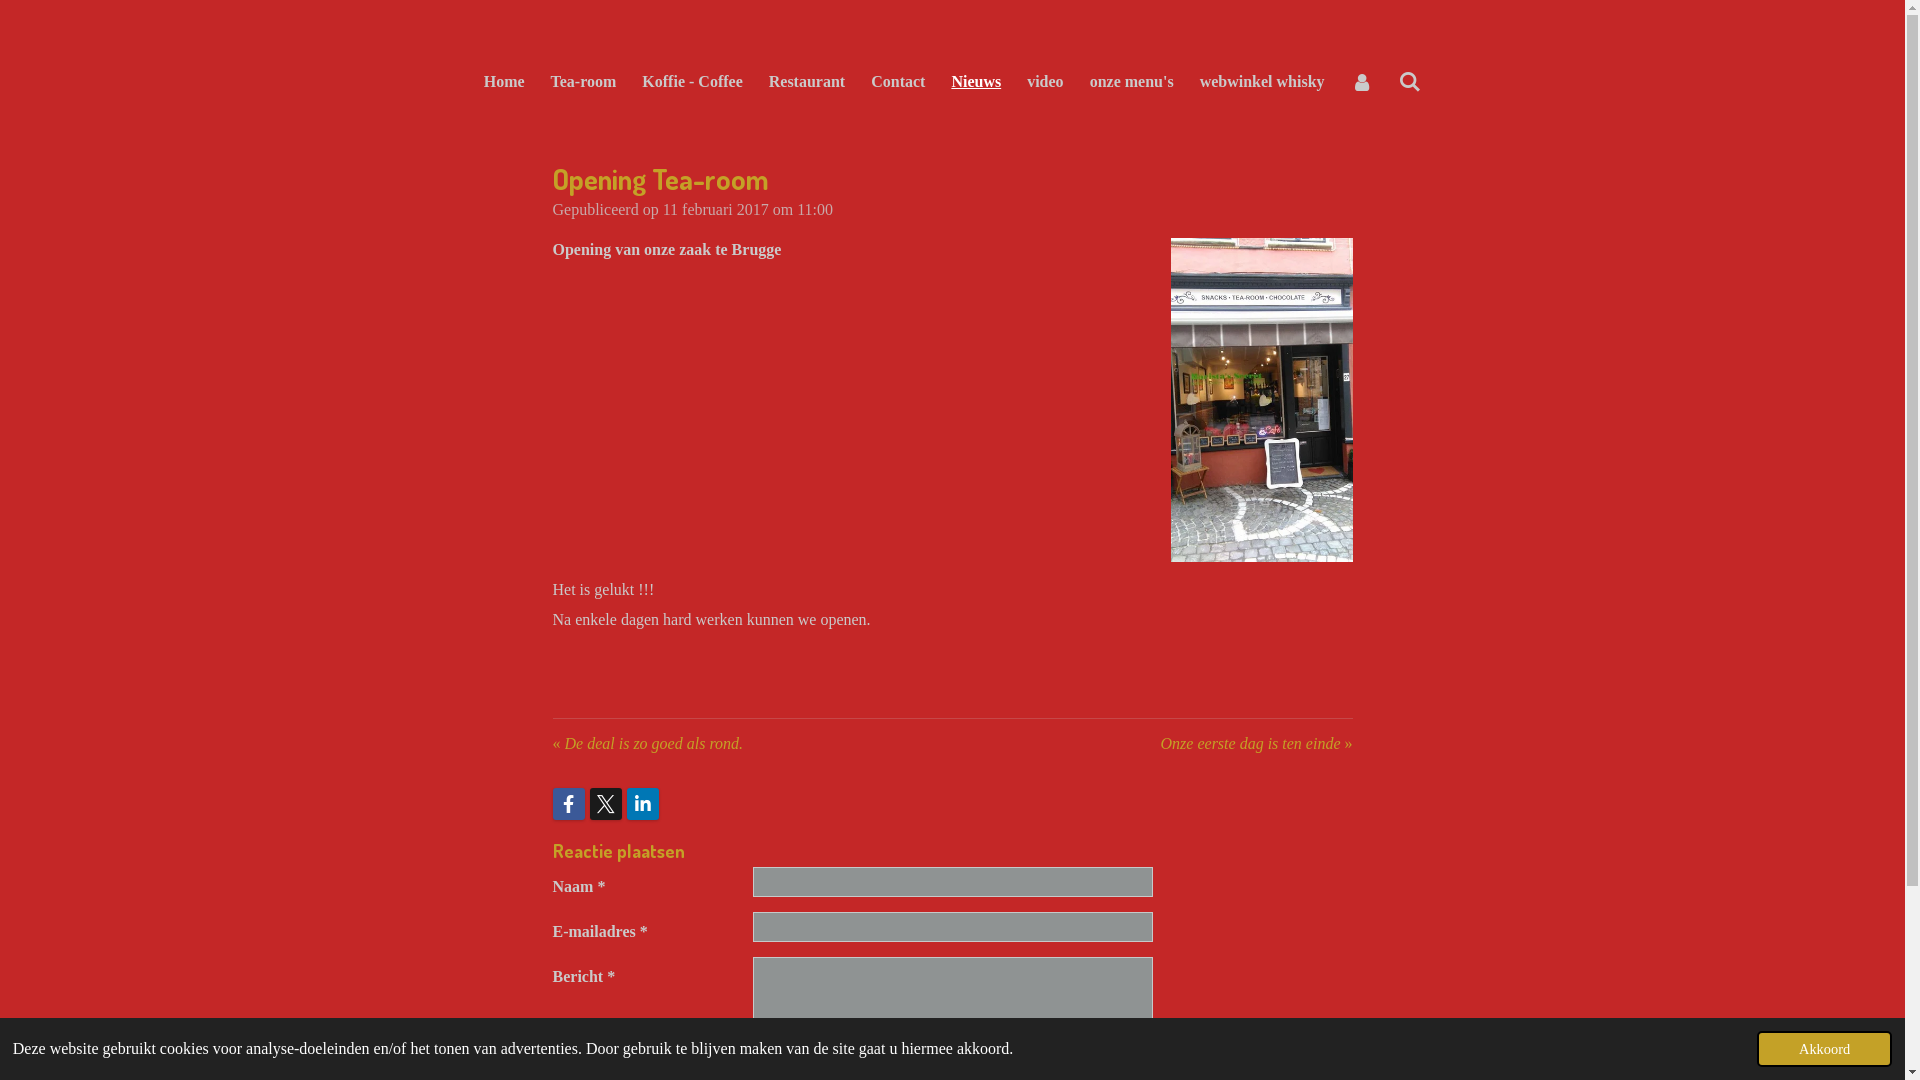 This screenshot has width=1920, height=1080. What do you see at coordinates (1362, 82) in the screenshot?
I see `Account` at bounding box center [1362, 82].